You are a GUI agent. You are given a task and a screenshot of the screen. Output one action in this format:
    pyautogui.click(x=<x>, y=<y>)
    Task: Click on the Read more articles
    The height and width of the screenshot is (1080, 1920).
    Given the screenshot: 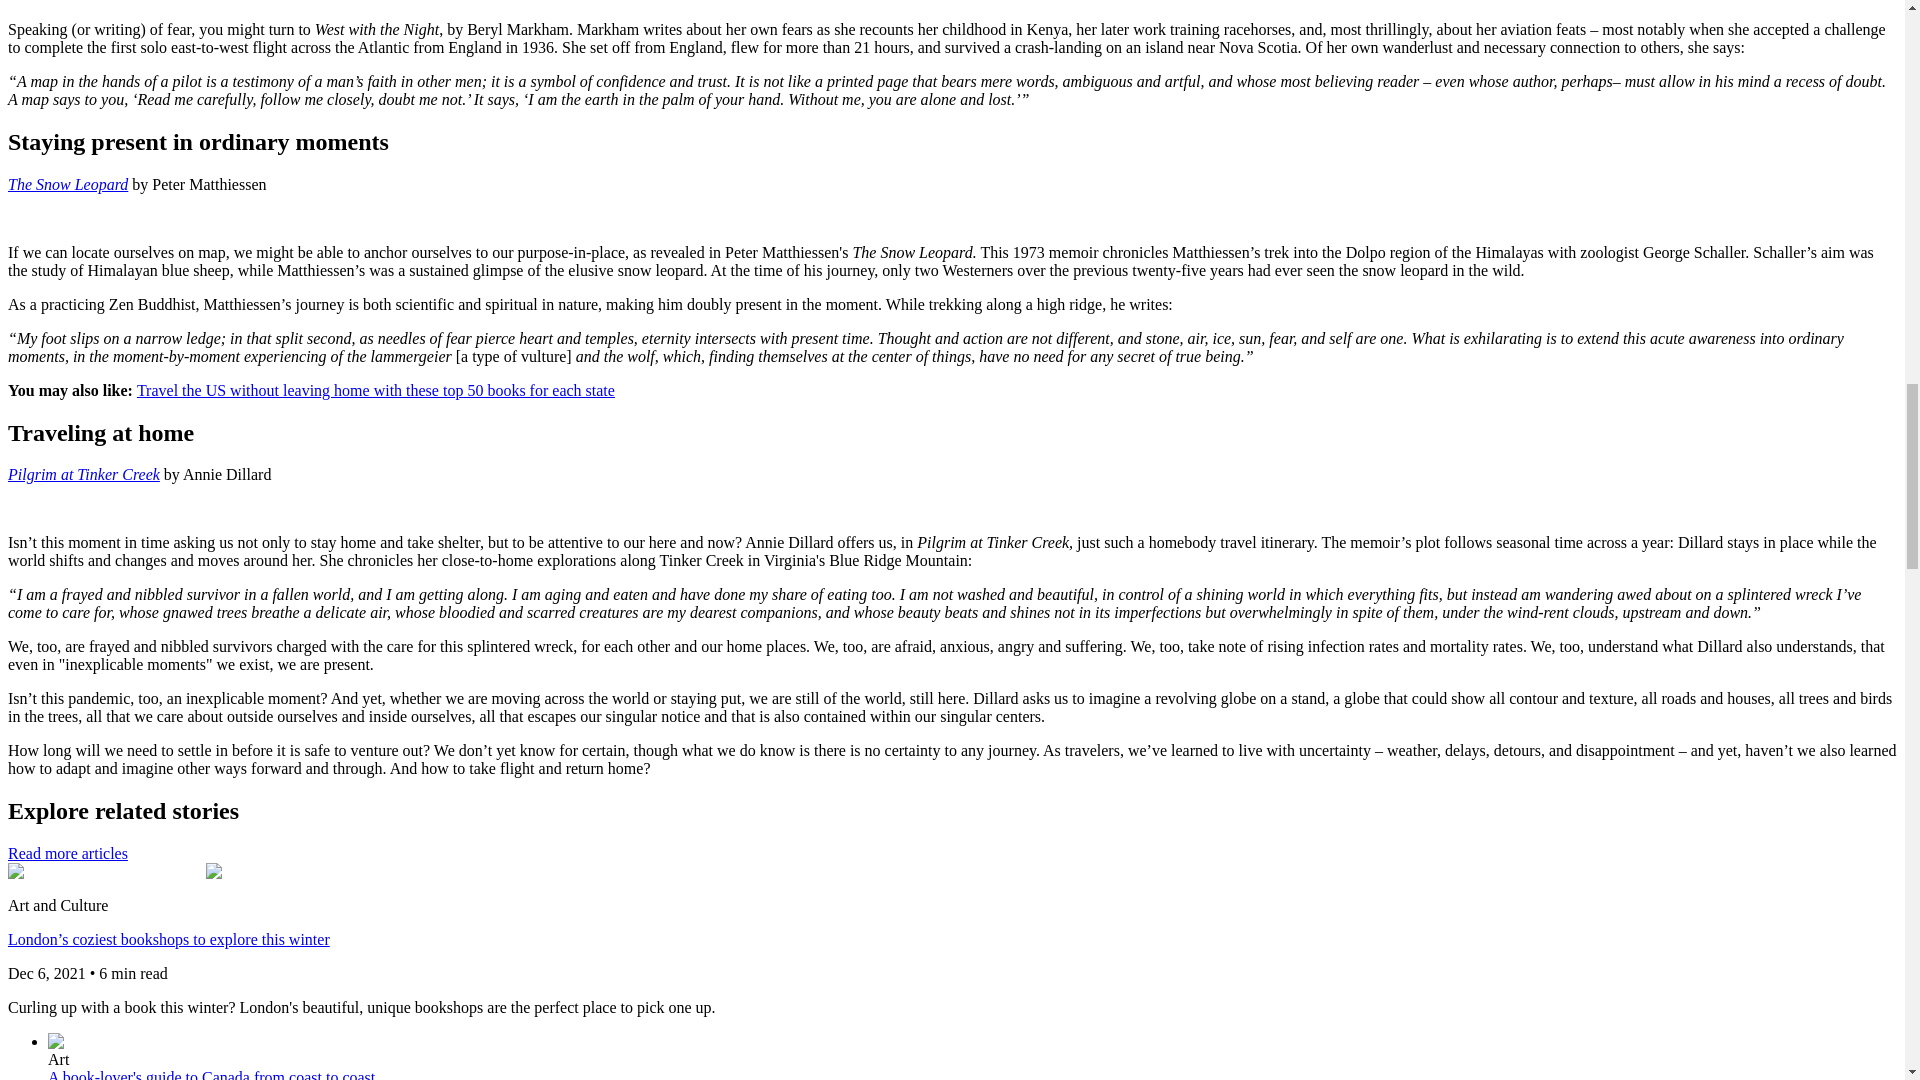 What is the action you would take?
    pyautogui.click(x=68, y=852)
    